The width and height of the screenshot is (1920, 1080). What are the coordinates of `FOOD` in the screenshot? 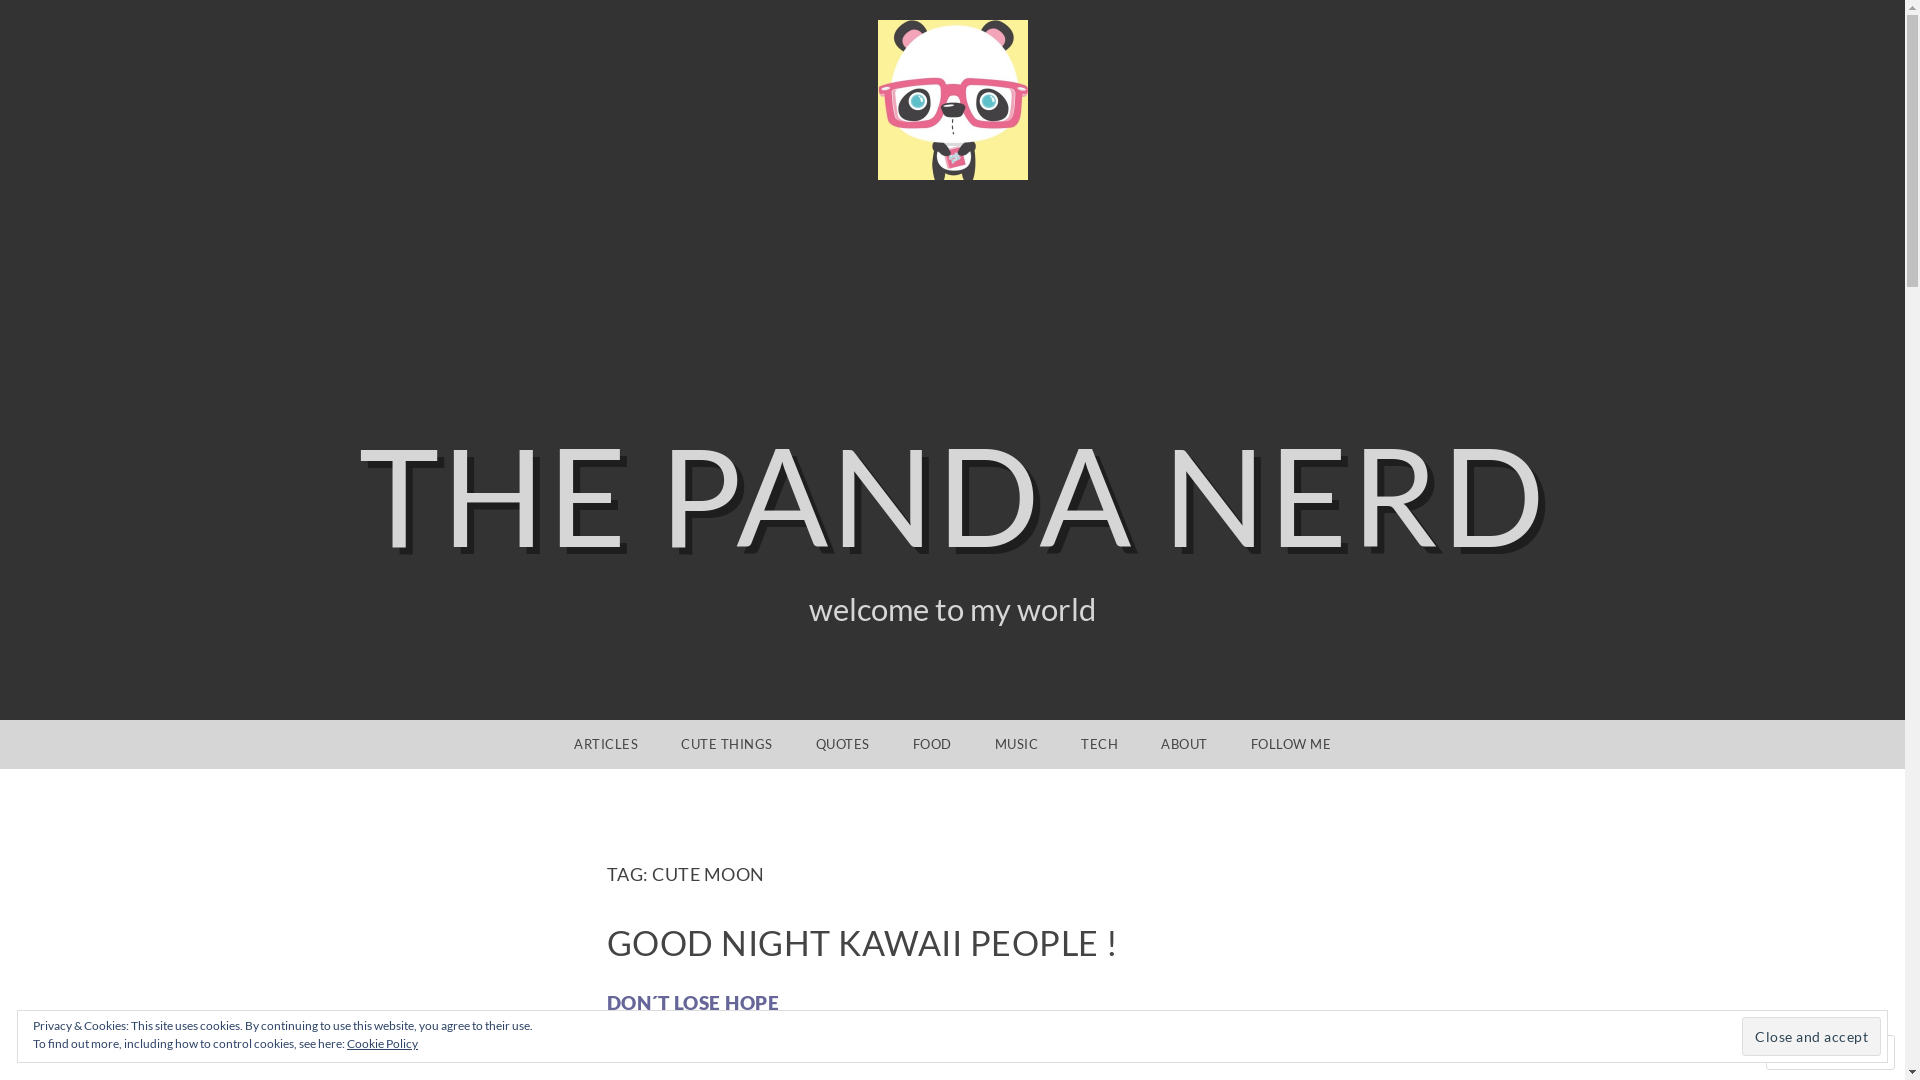 It's located at (932, 744).